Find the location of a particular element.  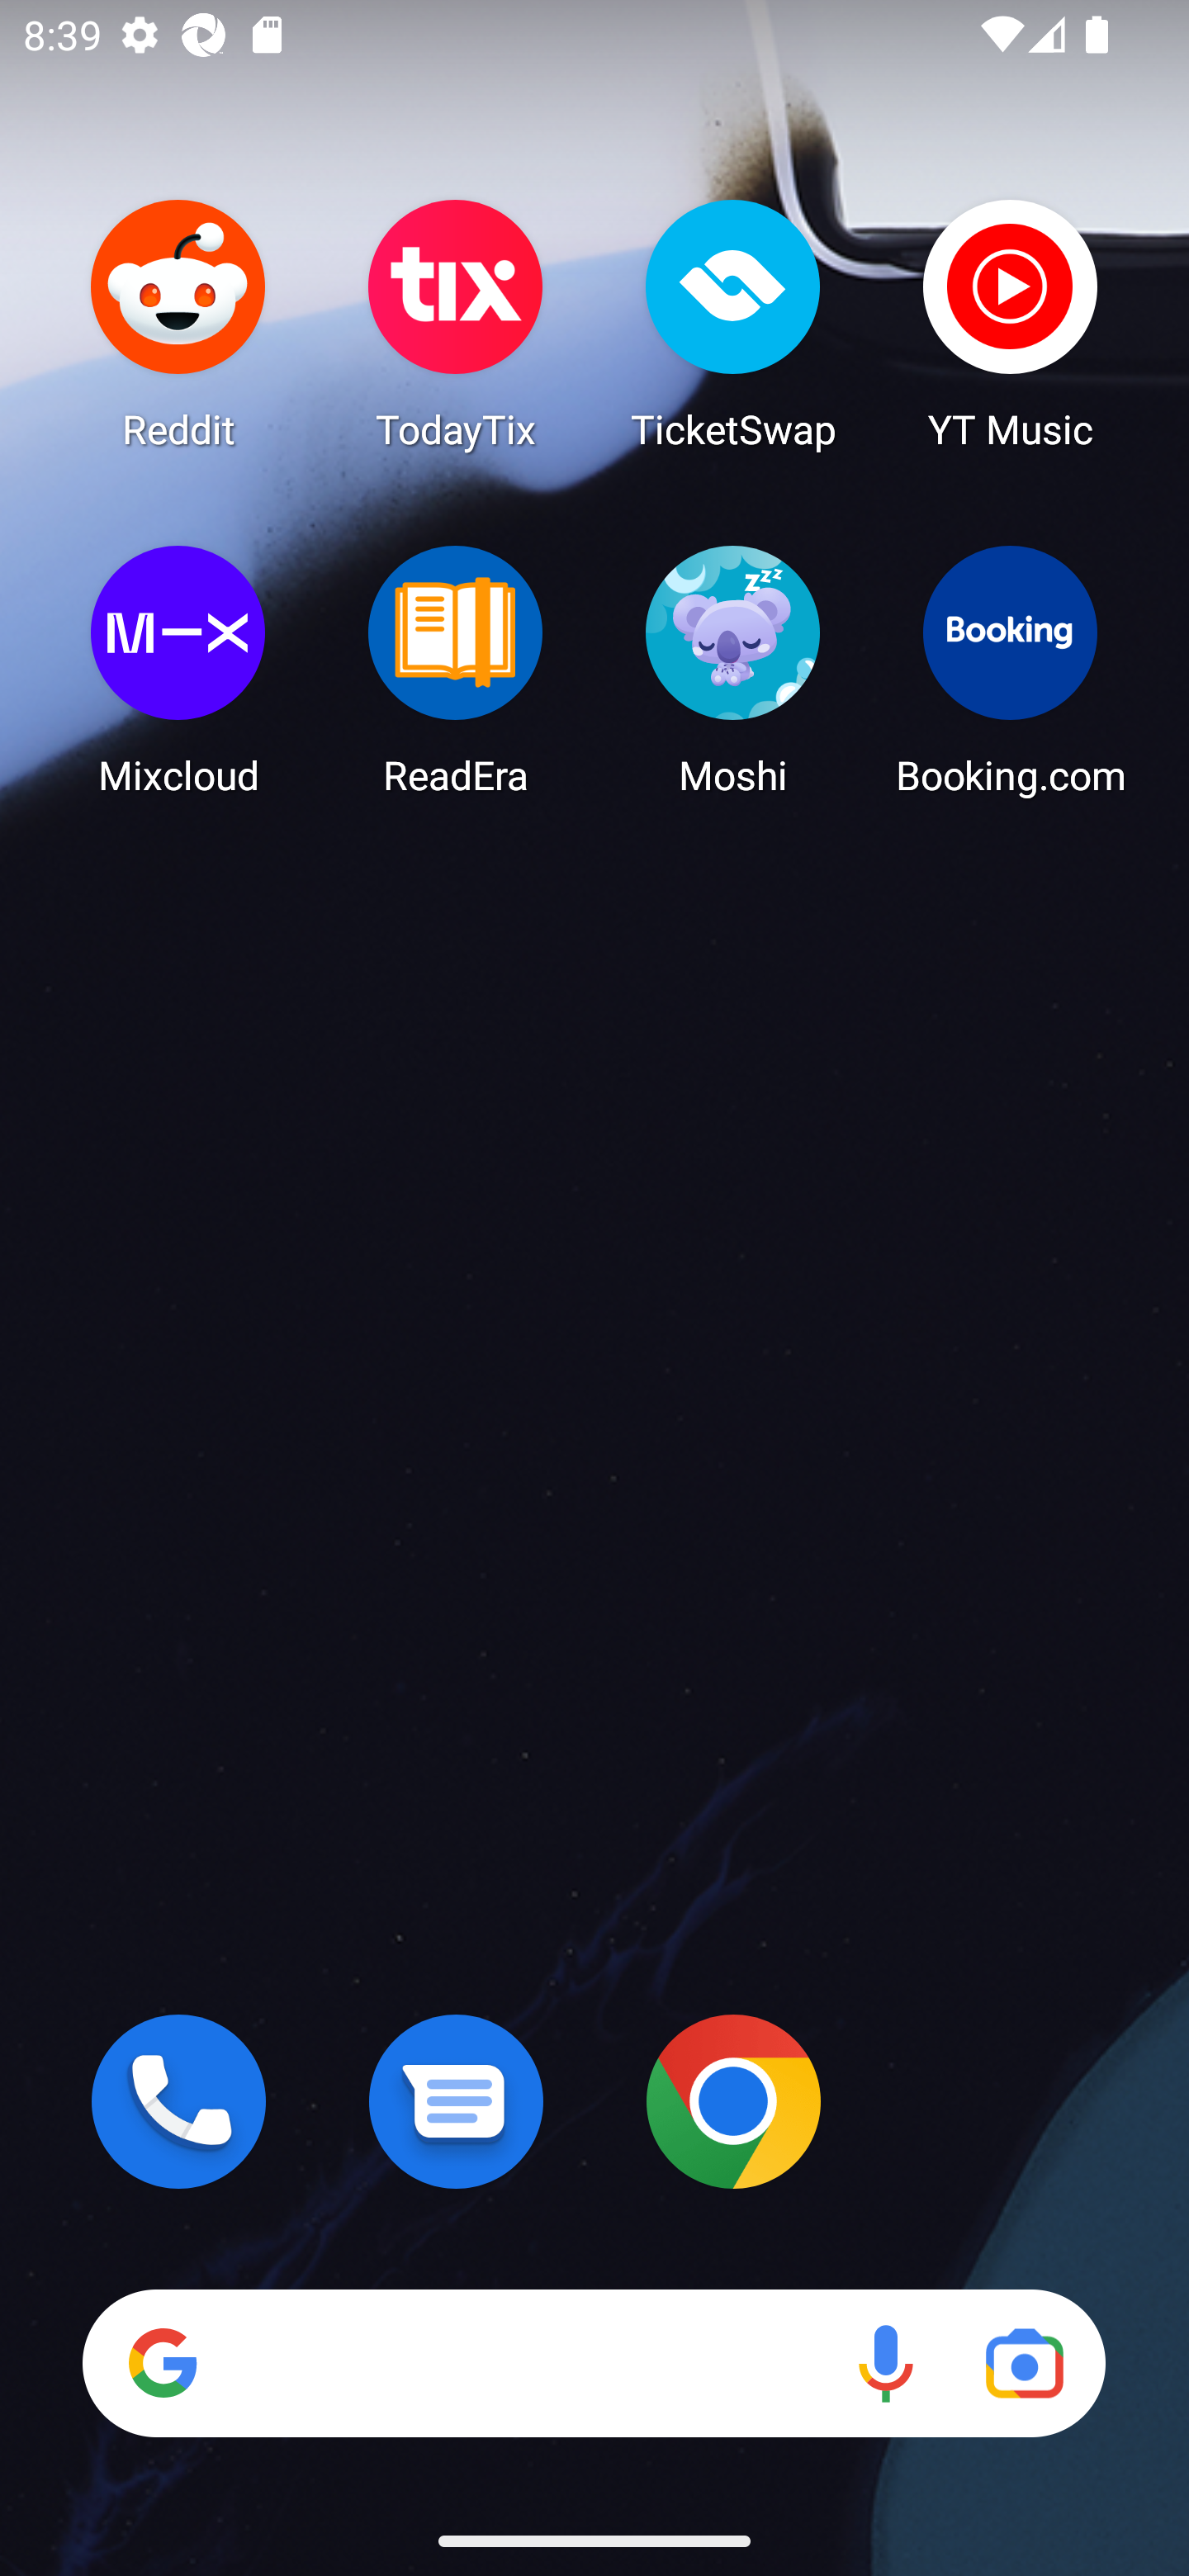

TicketSwap is located at coordinates (733, 324).